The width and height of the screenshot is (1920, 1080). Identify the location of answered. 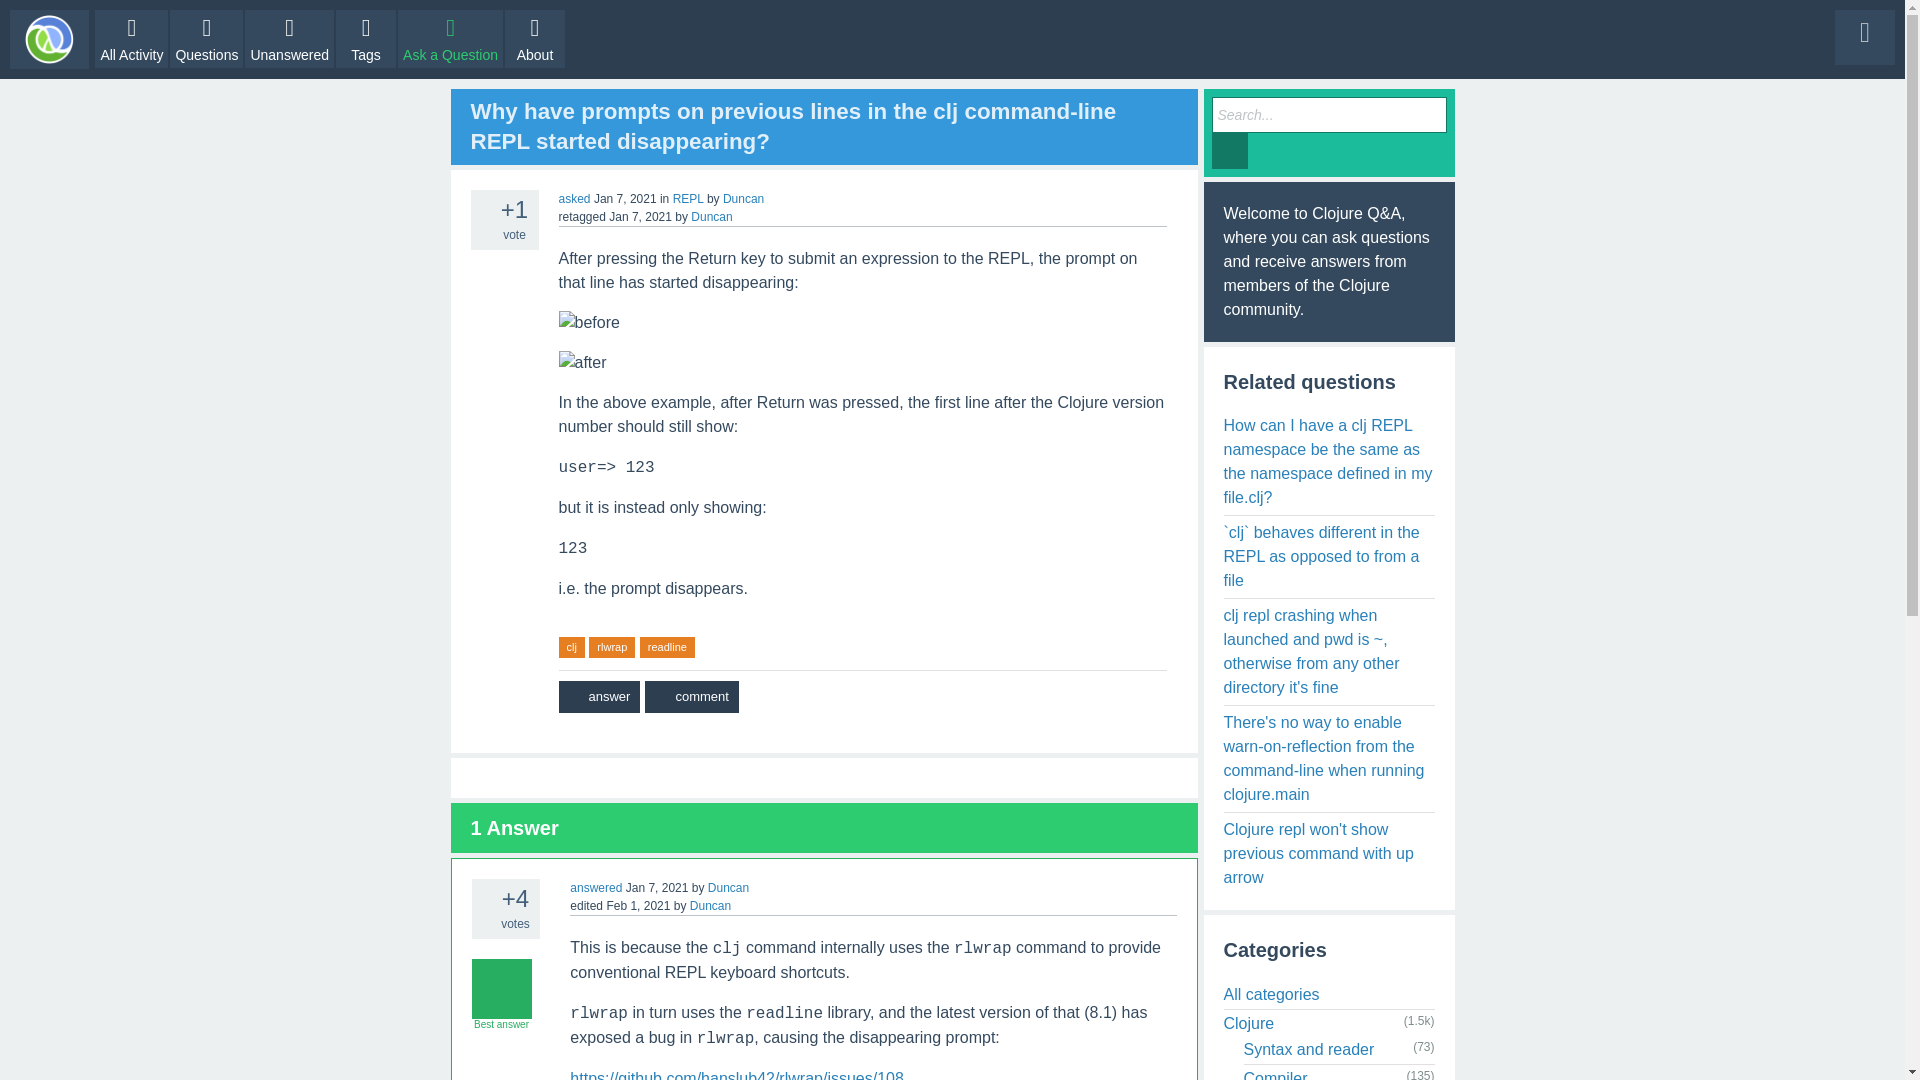
(596, 888).